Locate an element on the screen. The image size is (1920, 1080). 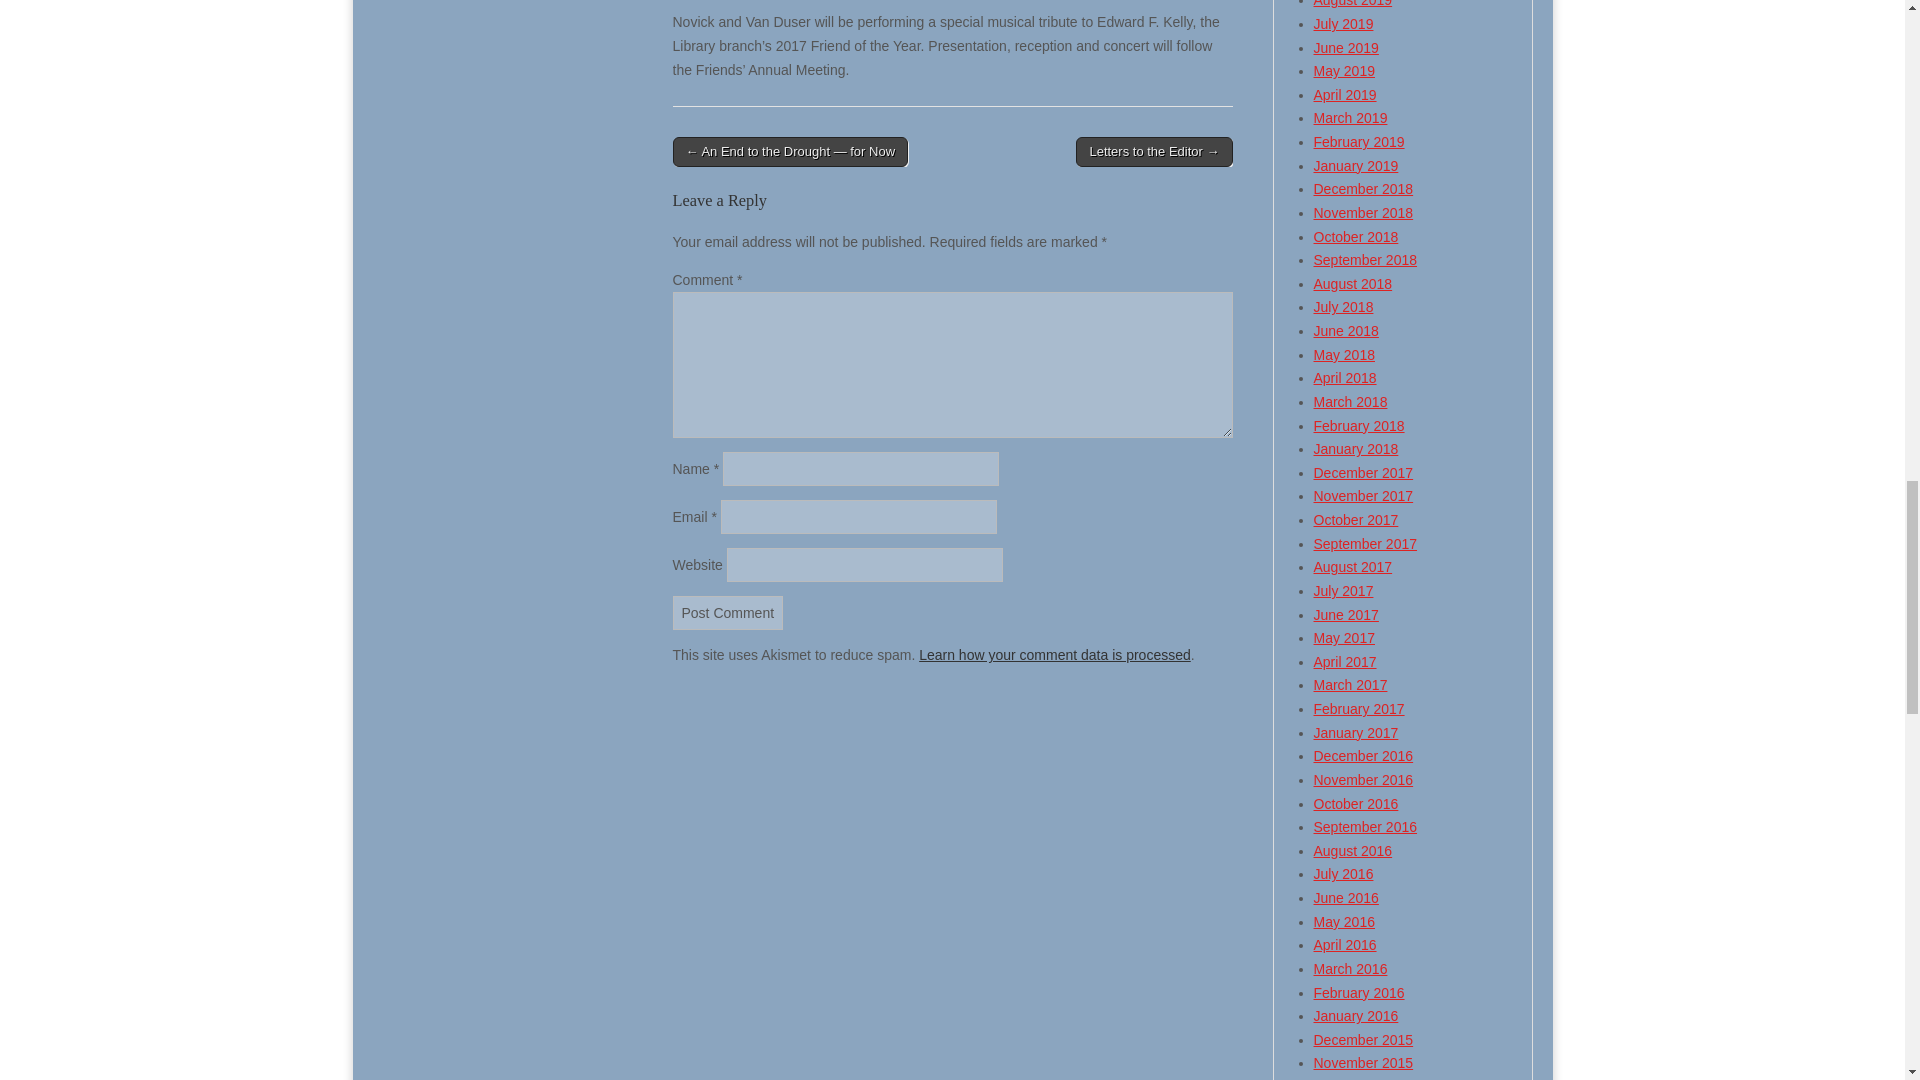
Post Comment is located at coordinates (728, 612).